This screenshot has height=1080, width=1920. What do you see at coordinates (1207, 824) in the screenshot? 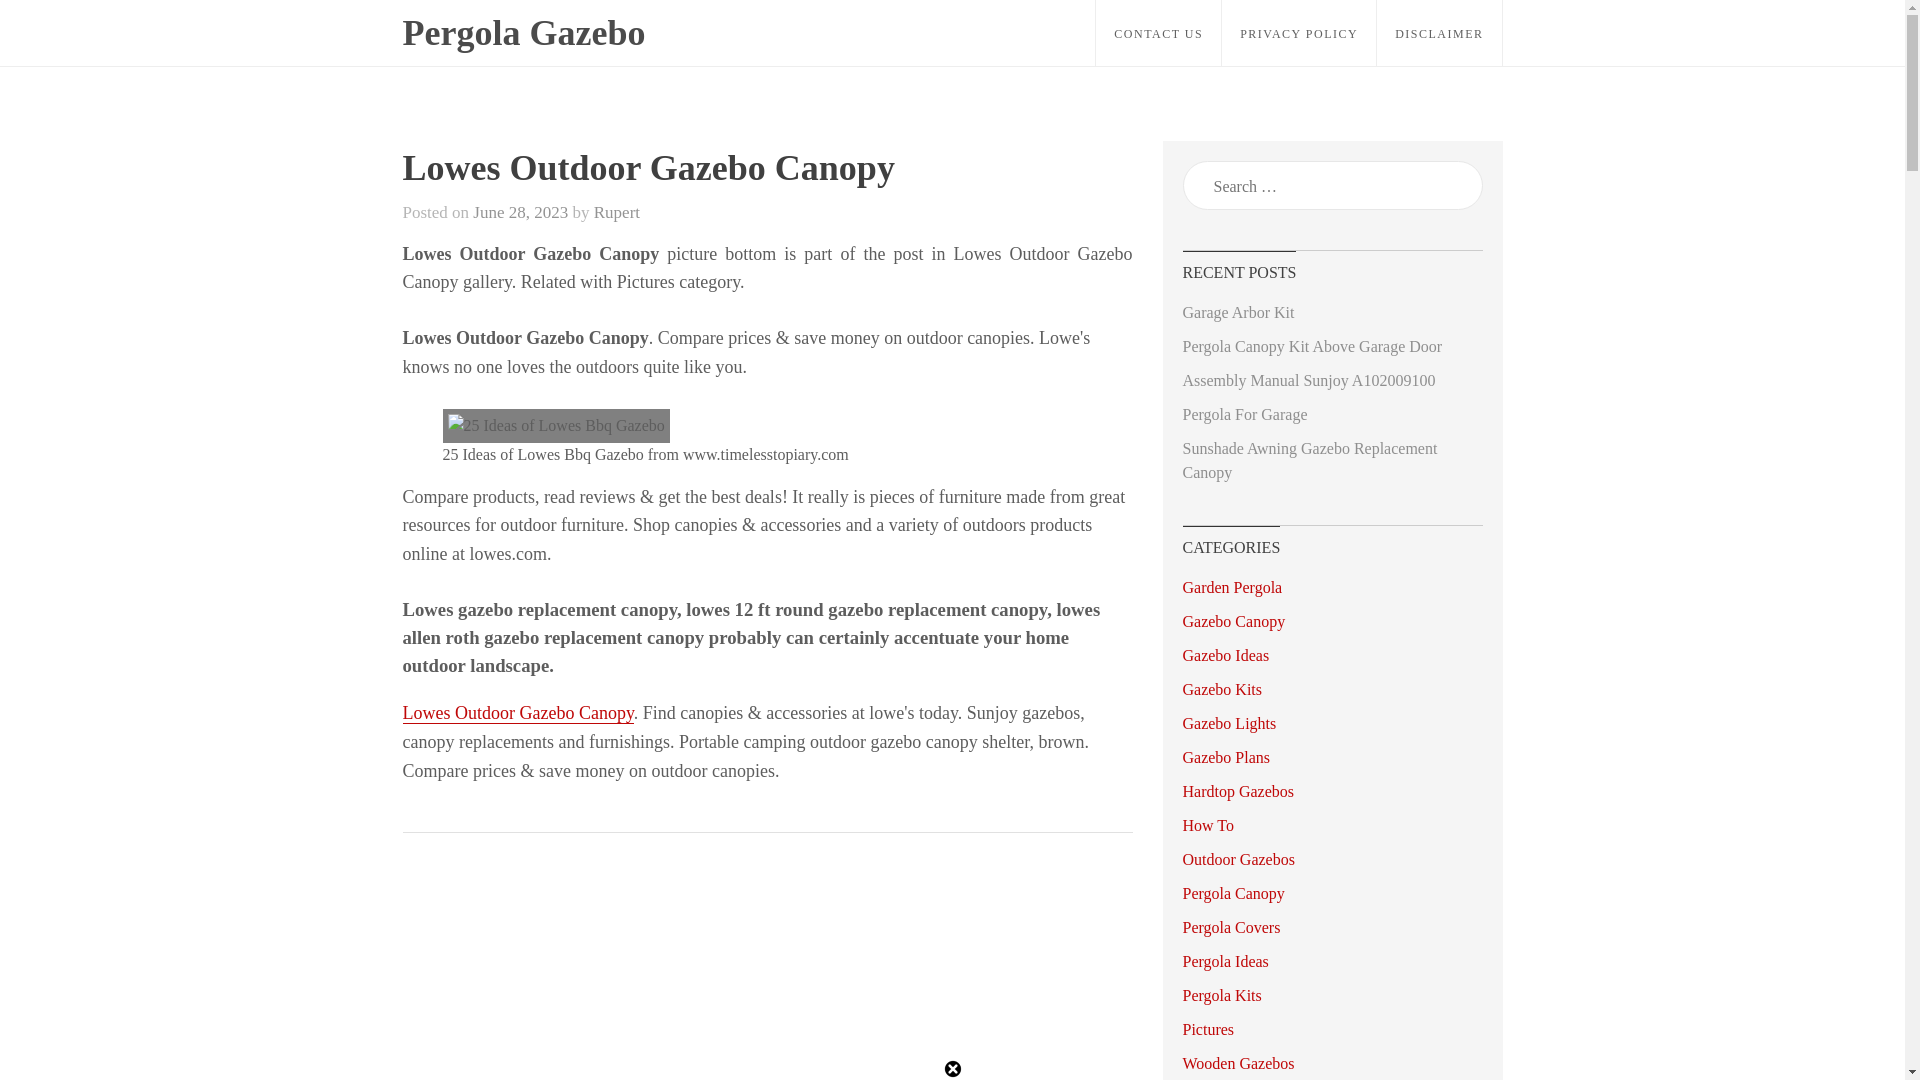
I see `How To` at bounding box center [1207, 824].